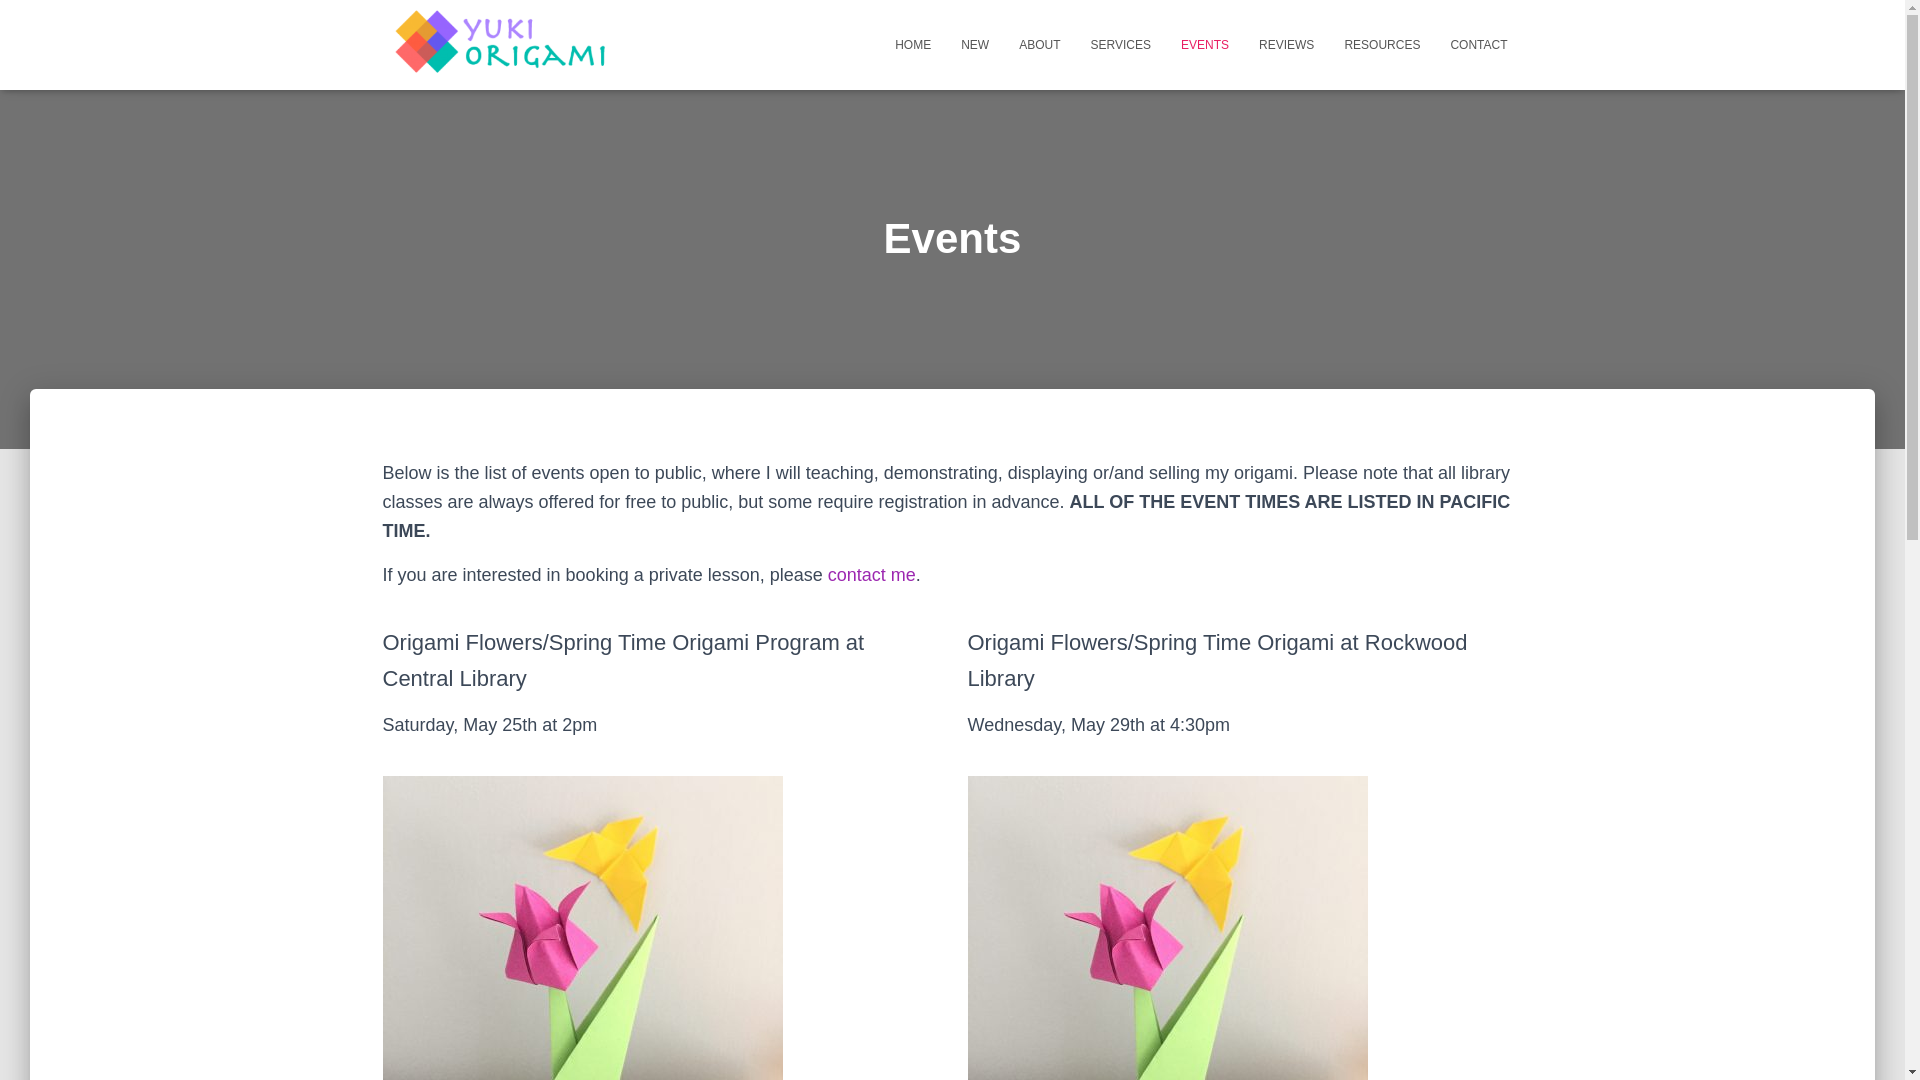 This screenshot has width=1920, height=1080. I want to click on contact me, so click(871, 574).